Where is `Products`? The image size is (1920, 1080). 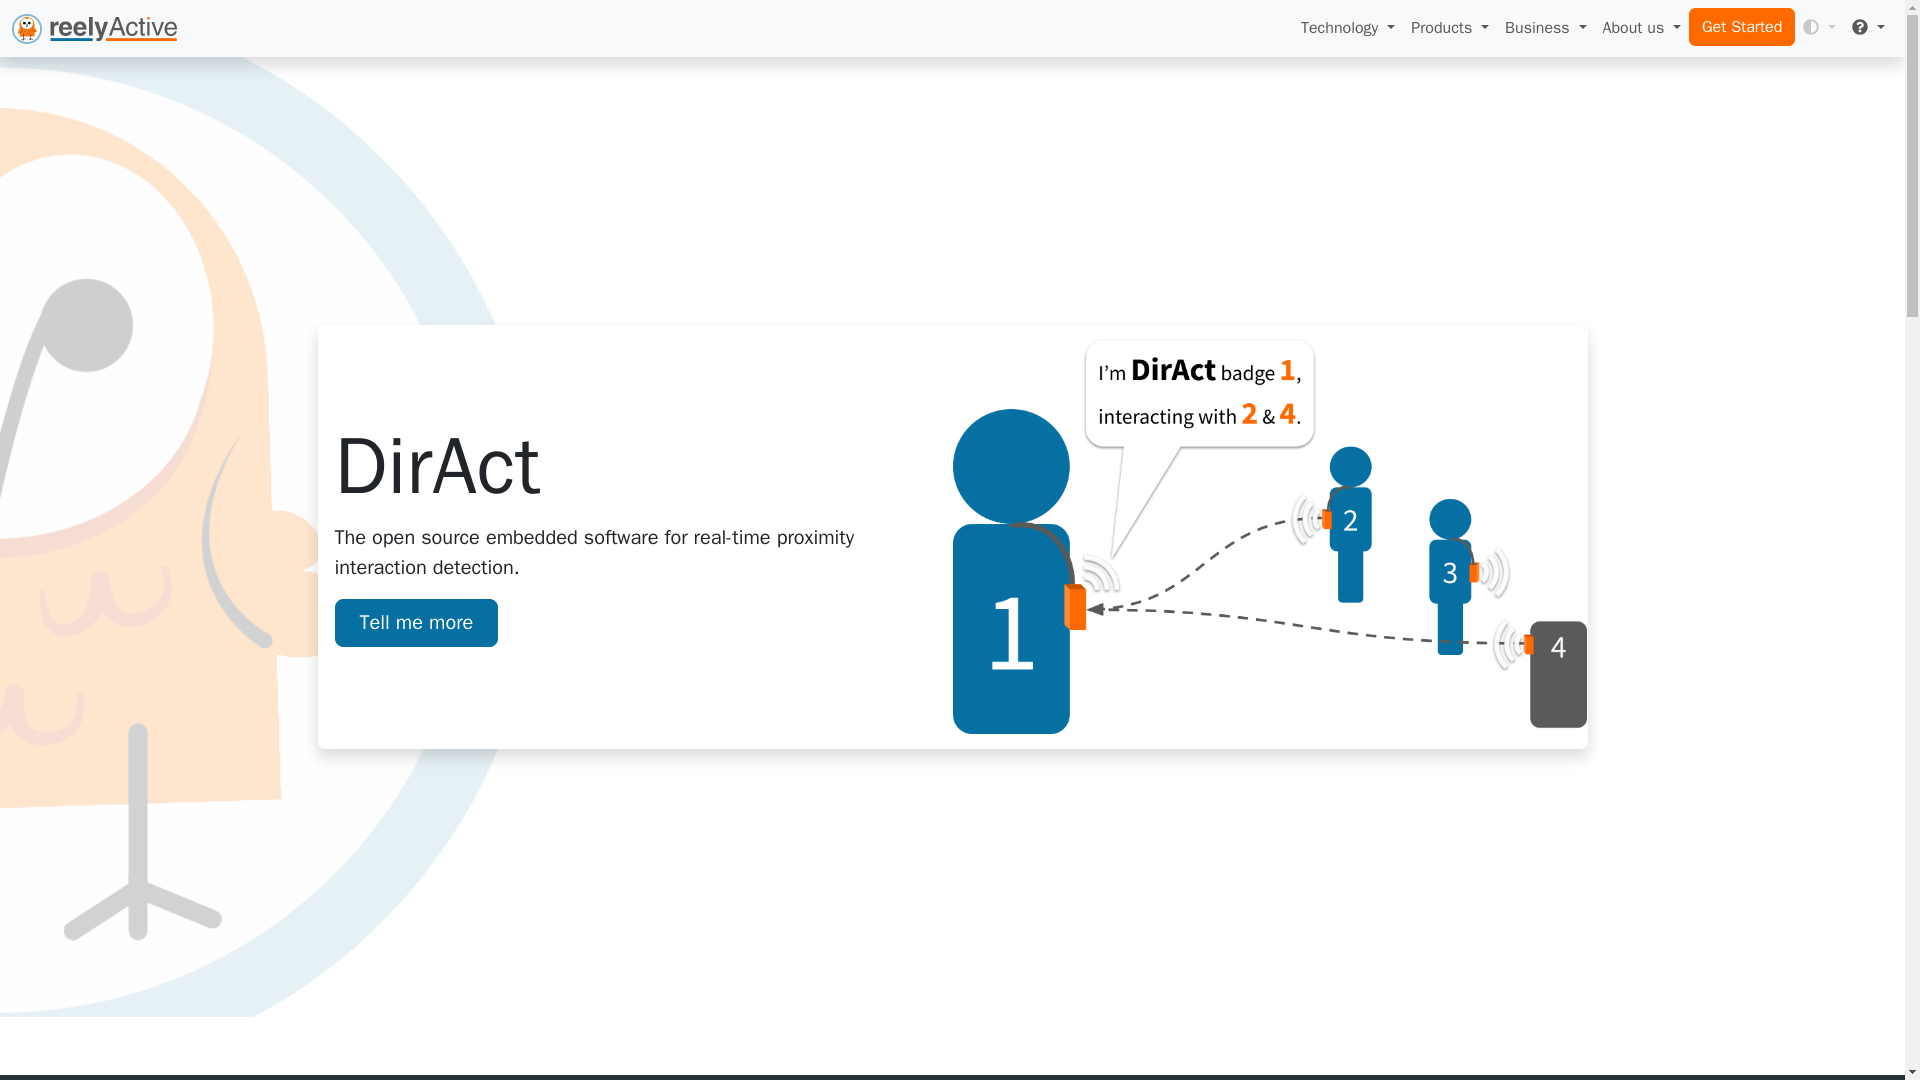 Products is located at coordinates (1450, 27).